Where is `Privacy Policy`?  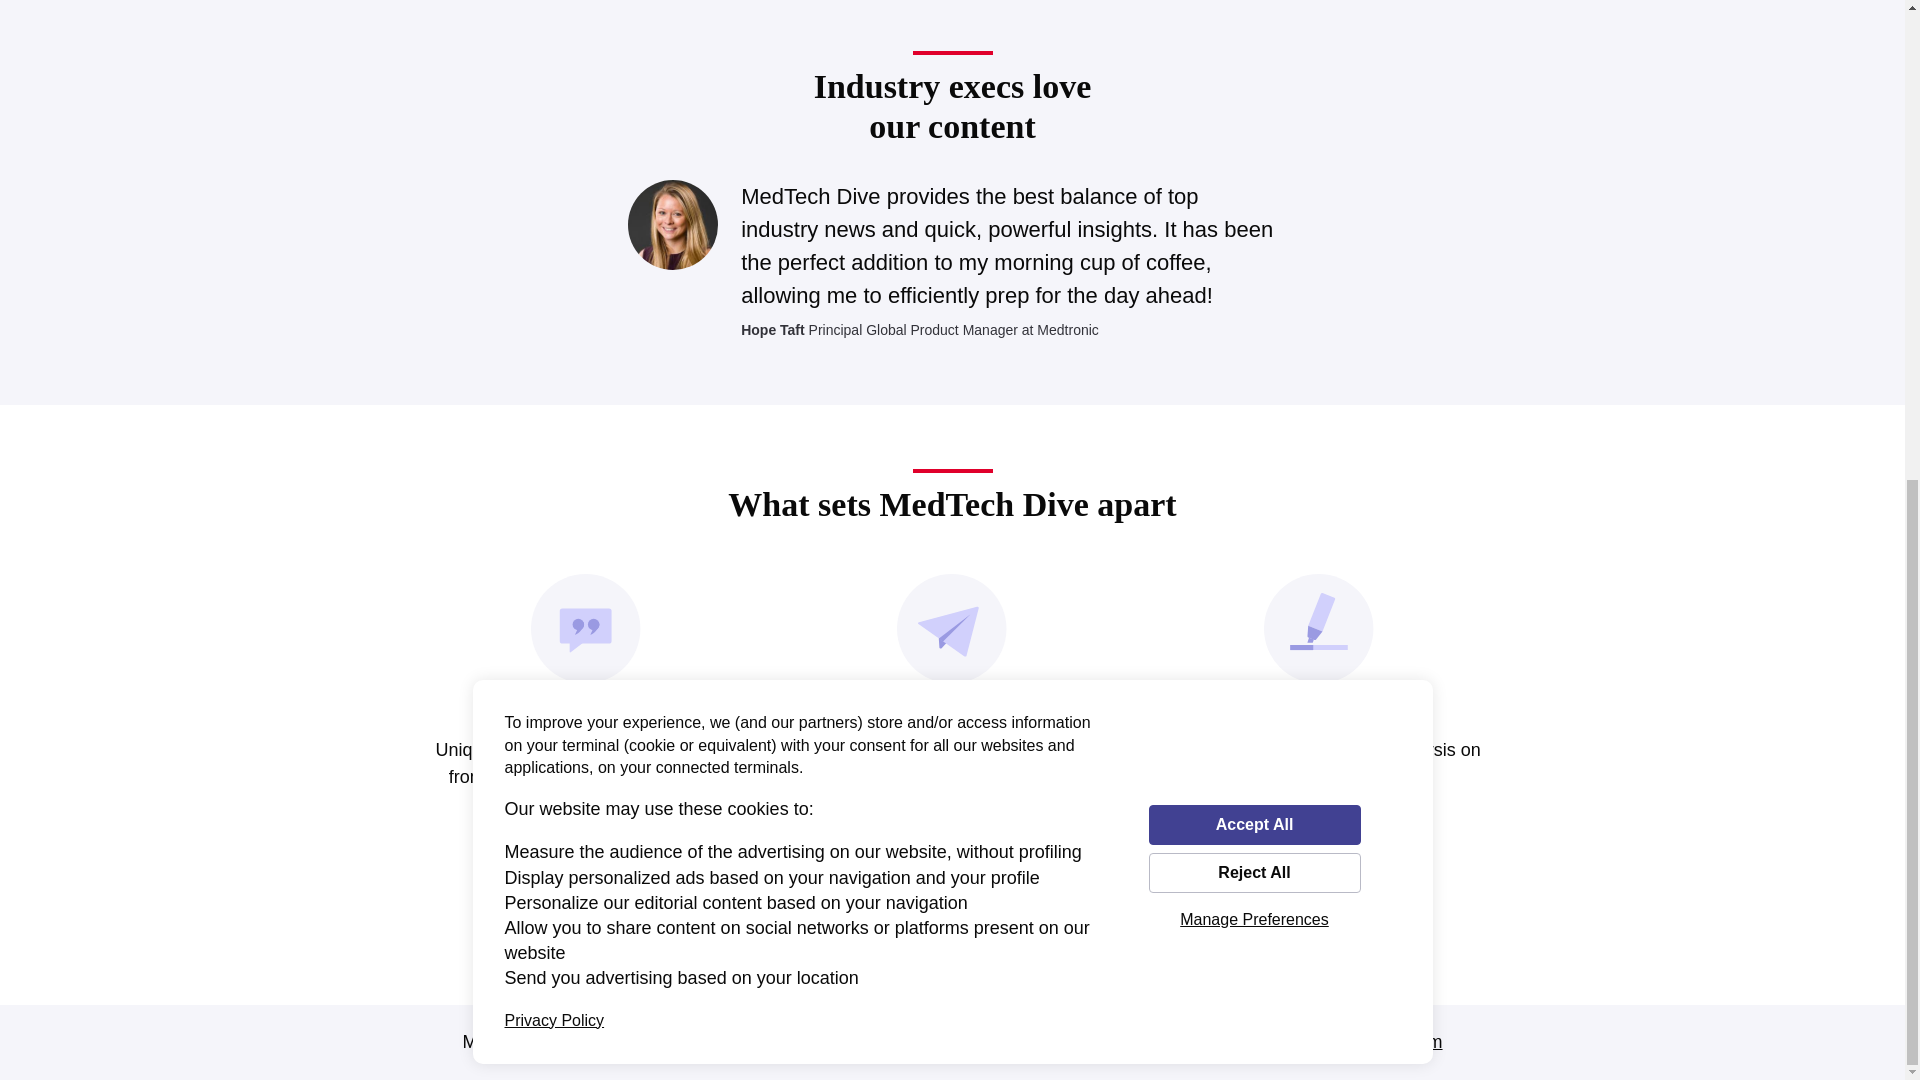 Privacy Policy is located at coordinates (1088, 1042).